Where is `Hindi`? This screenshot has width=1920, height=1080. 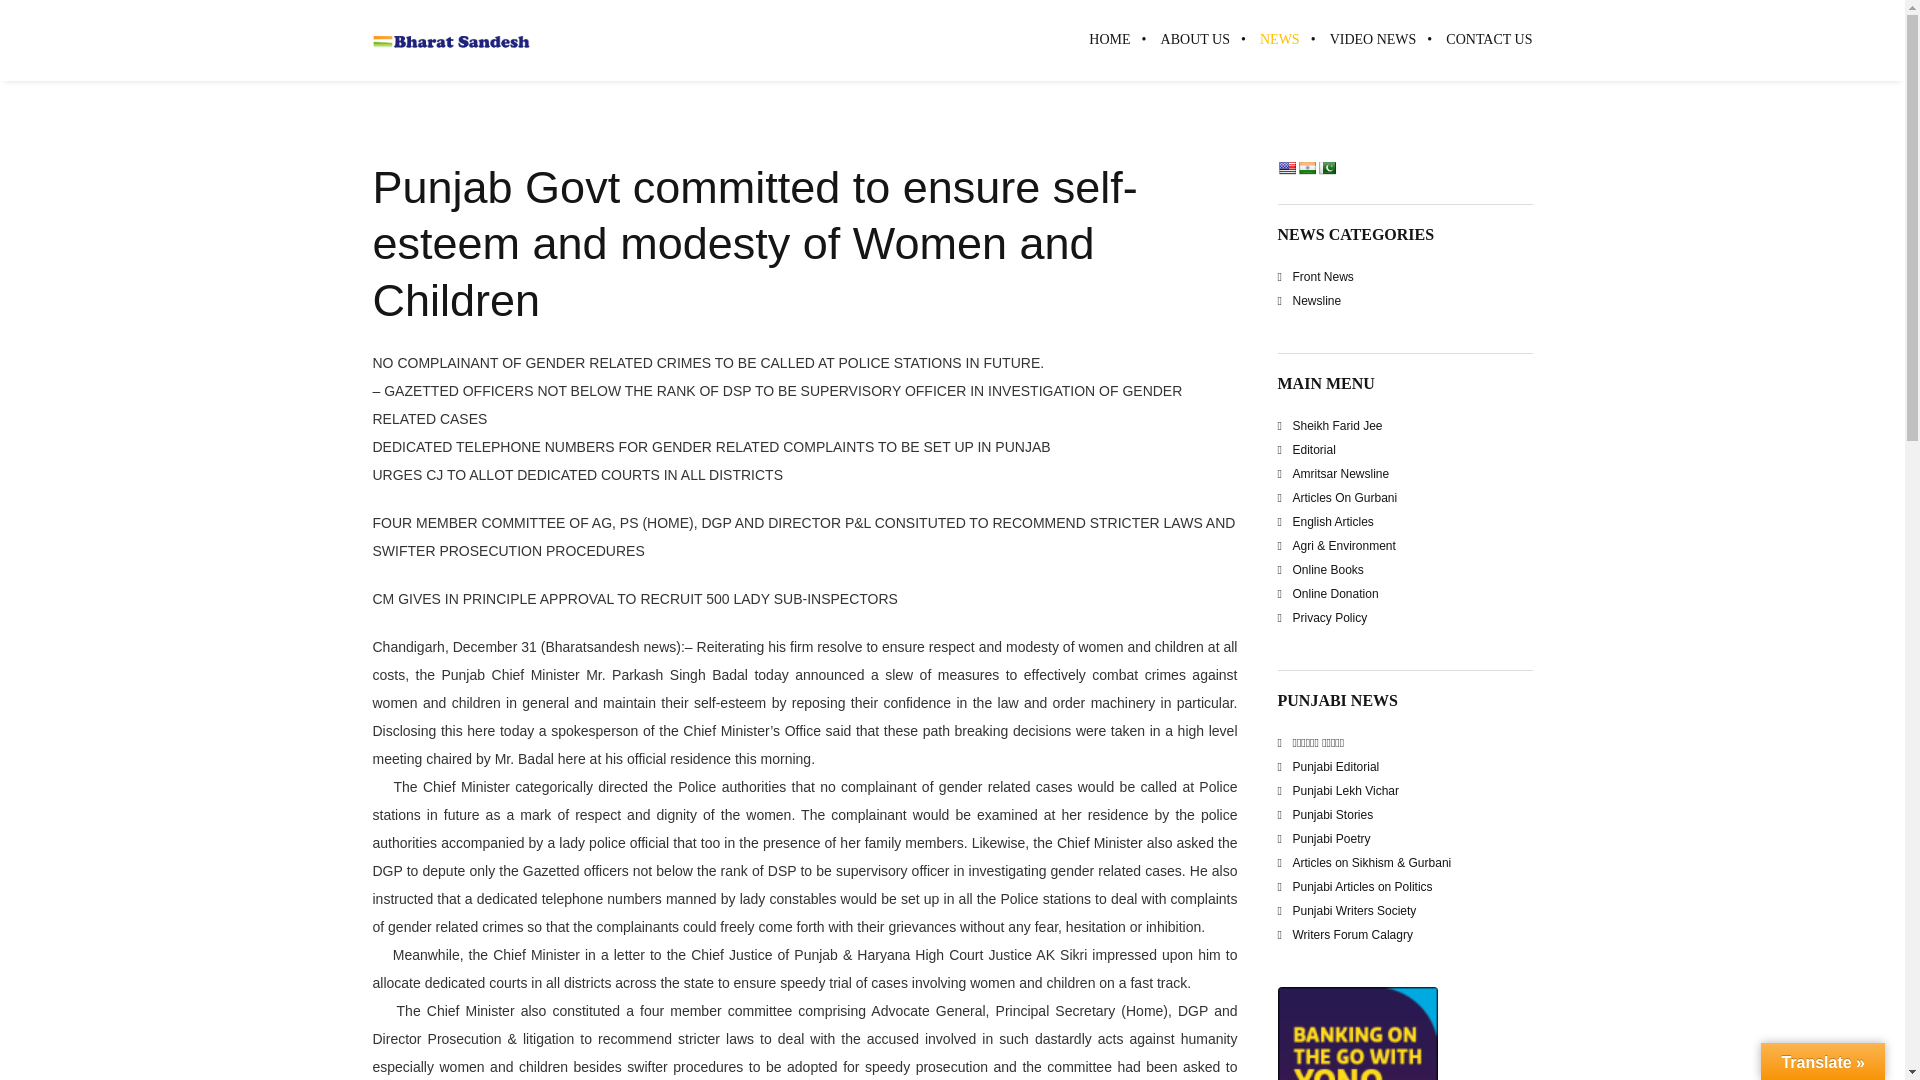 Hindi is located at coordinates (1306, 168).